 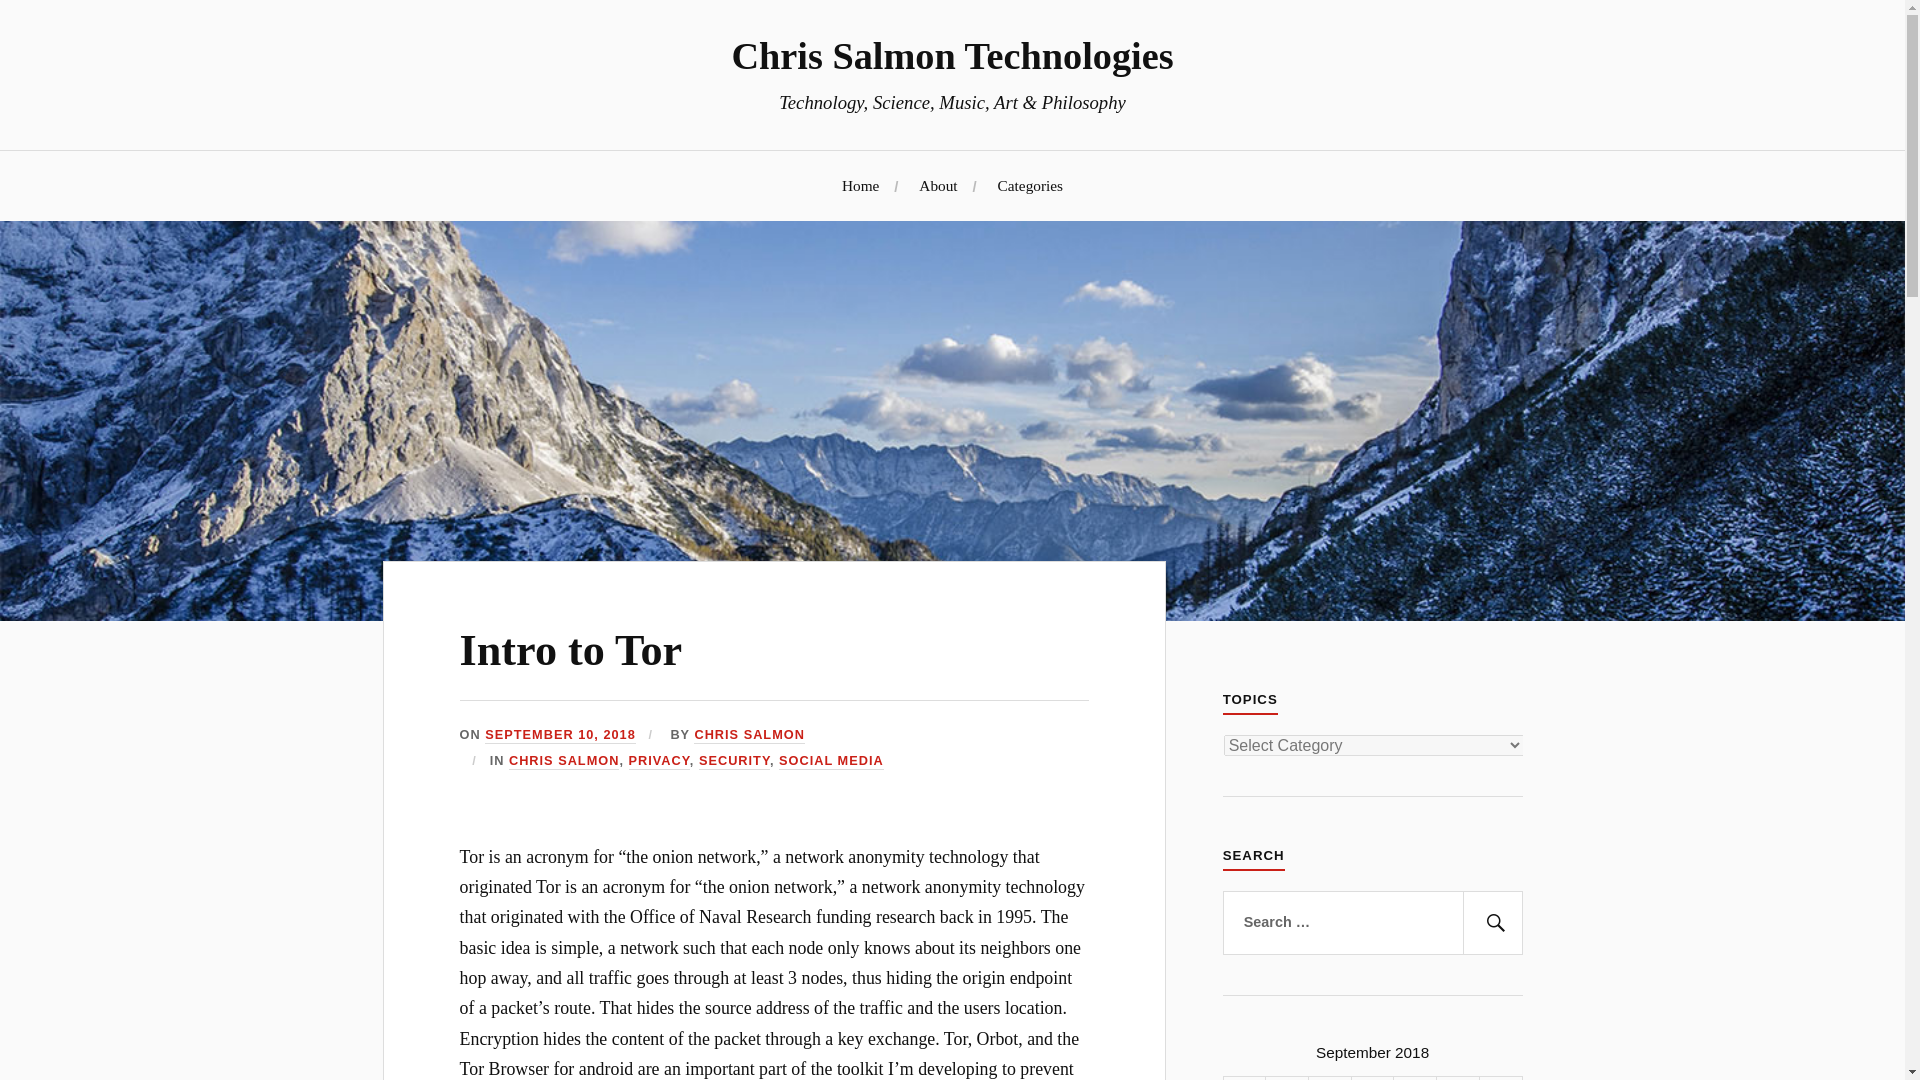 I want to click on SOCIAL MEDIA, so click(x=831, y=761).